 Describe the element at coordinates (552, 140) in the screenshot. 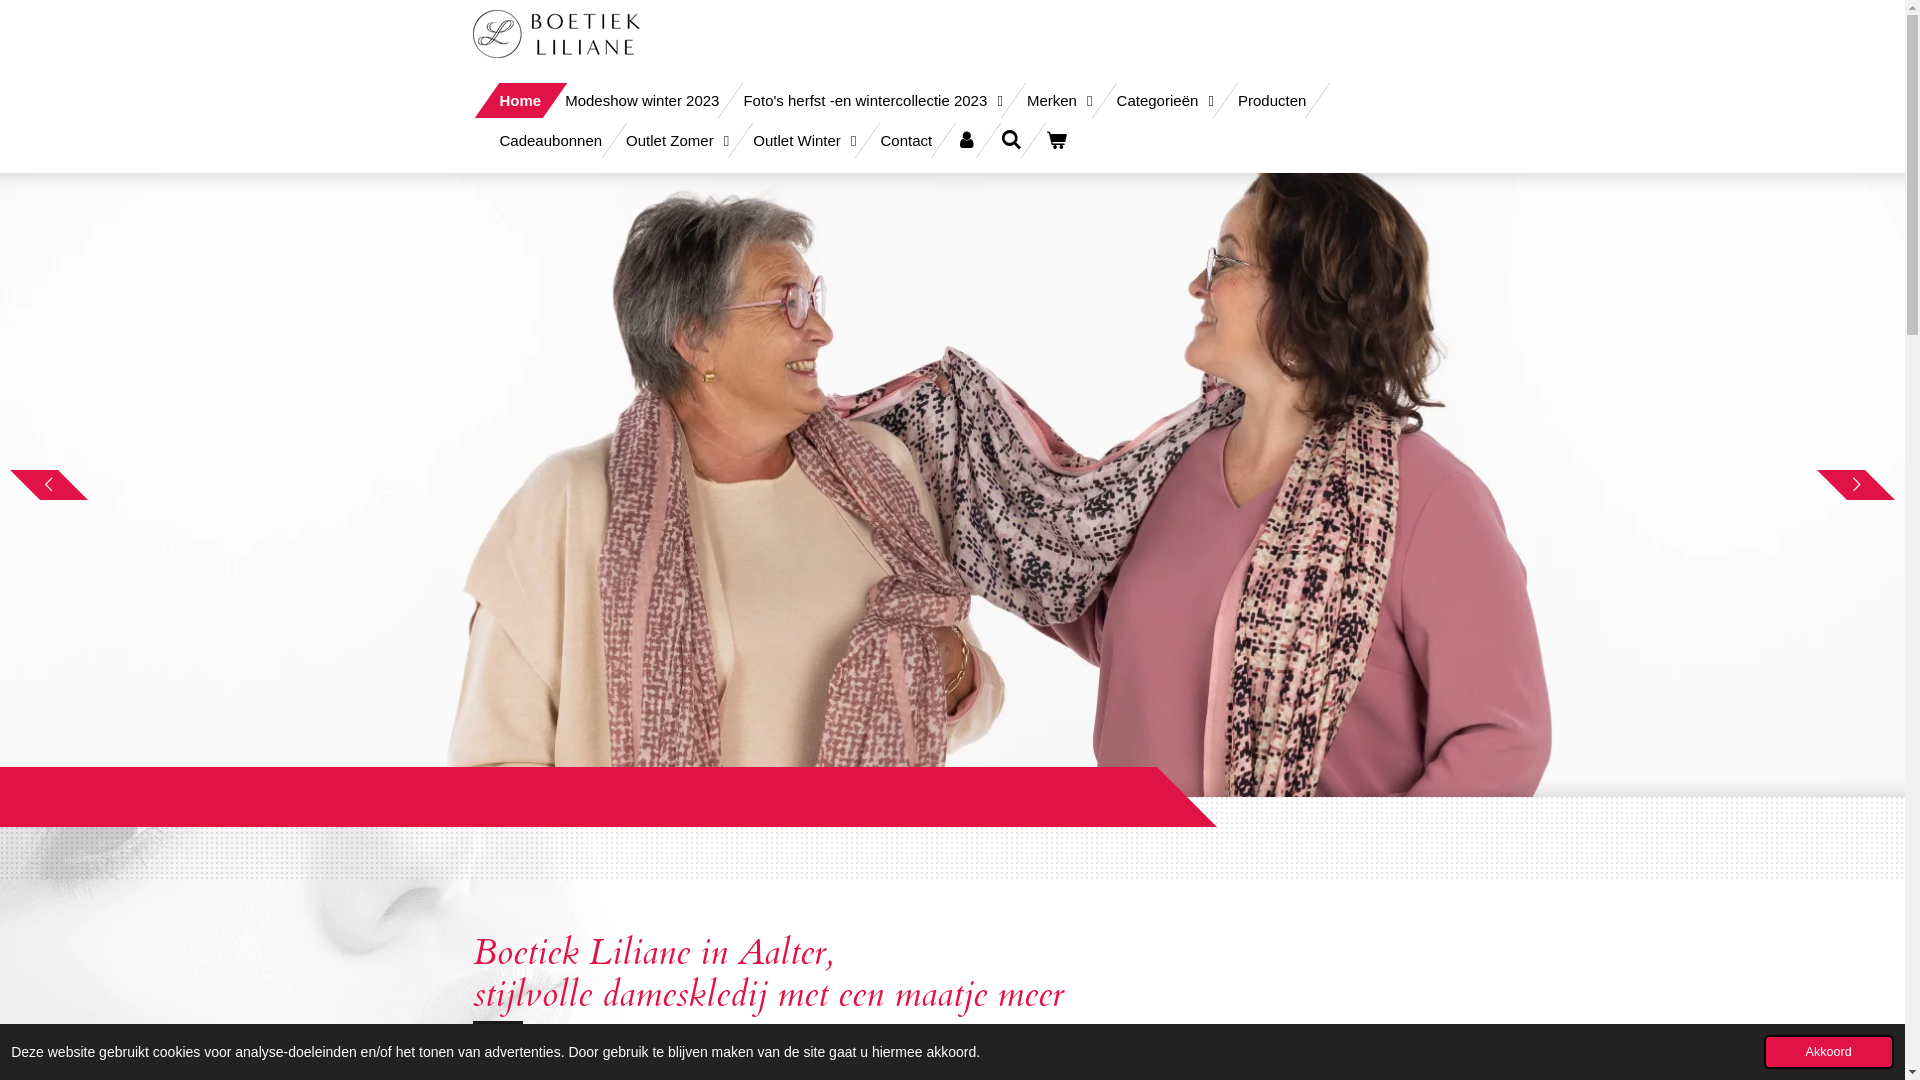

I see `Cadeaubonnen` at that location.